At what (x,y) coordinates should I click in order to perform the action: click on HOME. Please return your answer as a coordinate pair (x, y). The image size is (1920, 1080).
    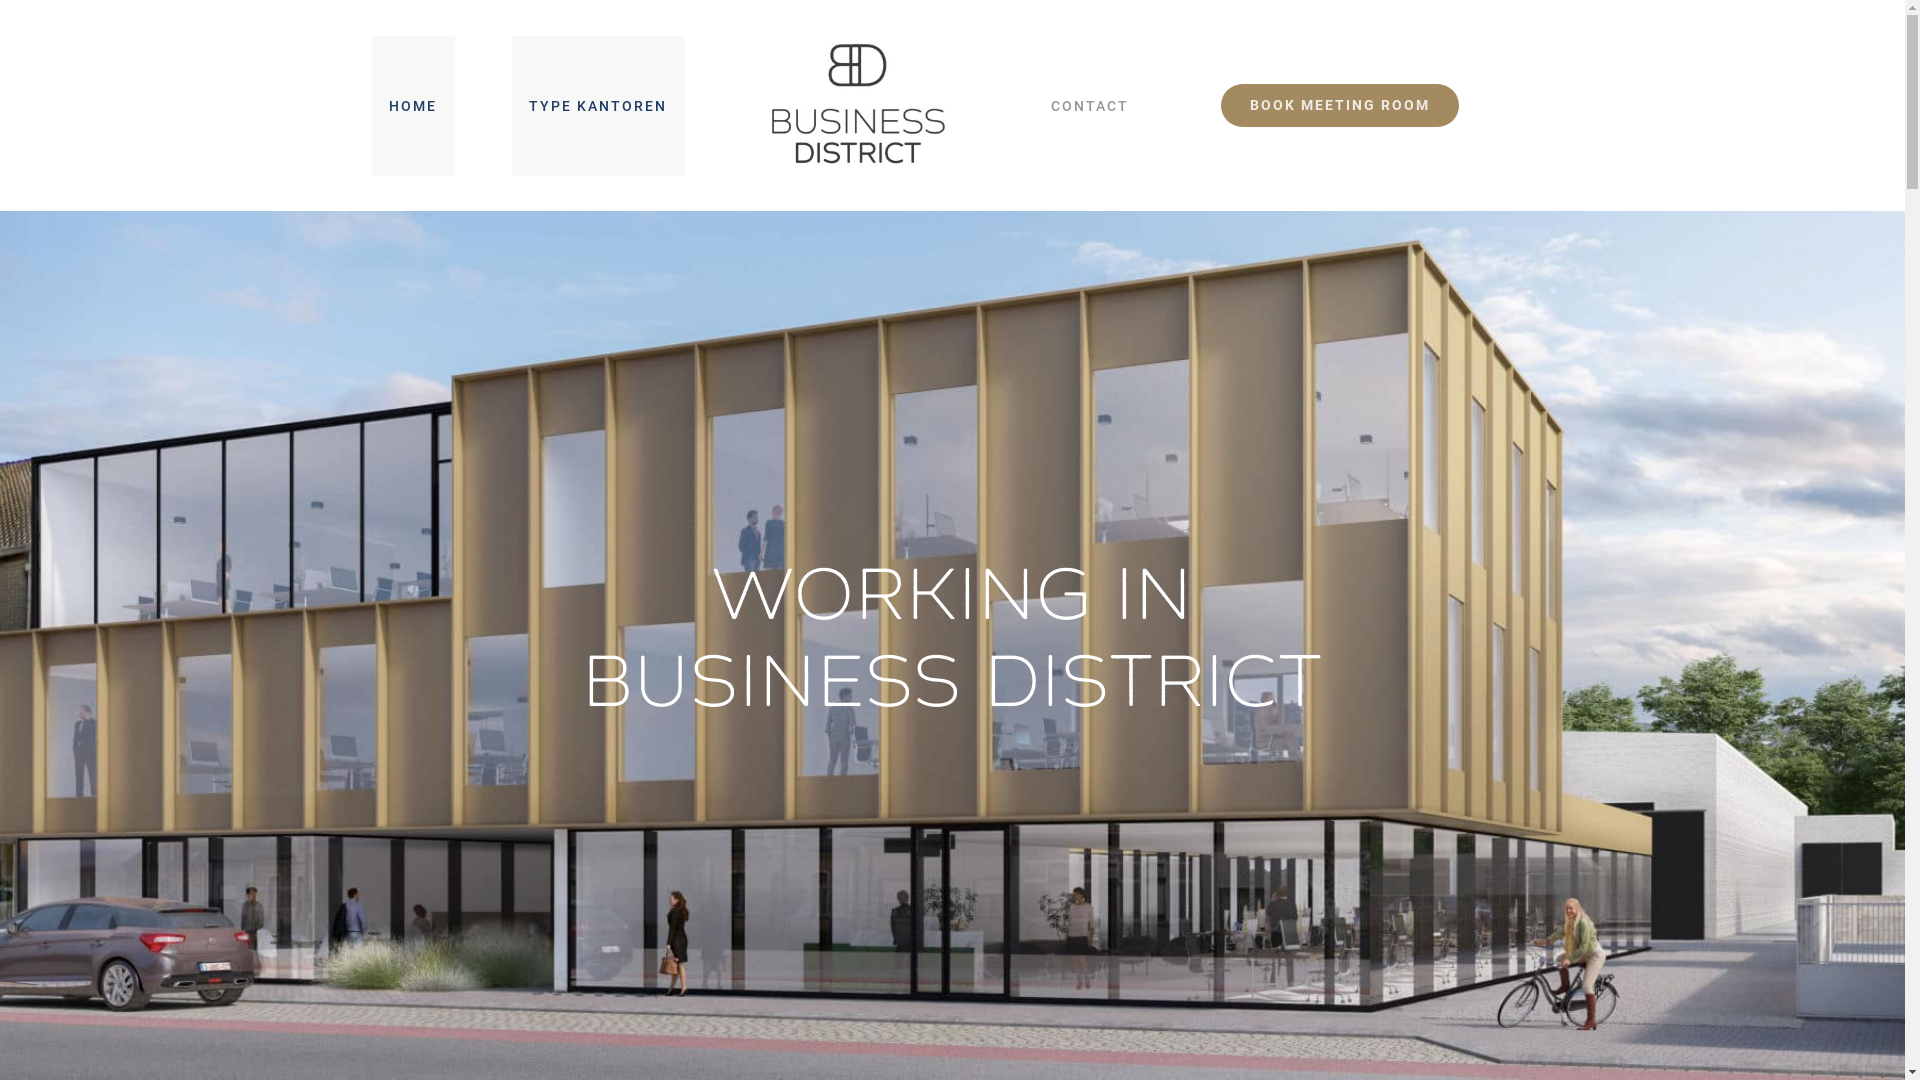
    Looking at the image, I should click on (414, 106).